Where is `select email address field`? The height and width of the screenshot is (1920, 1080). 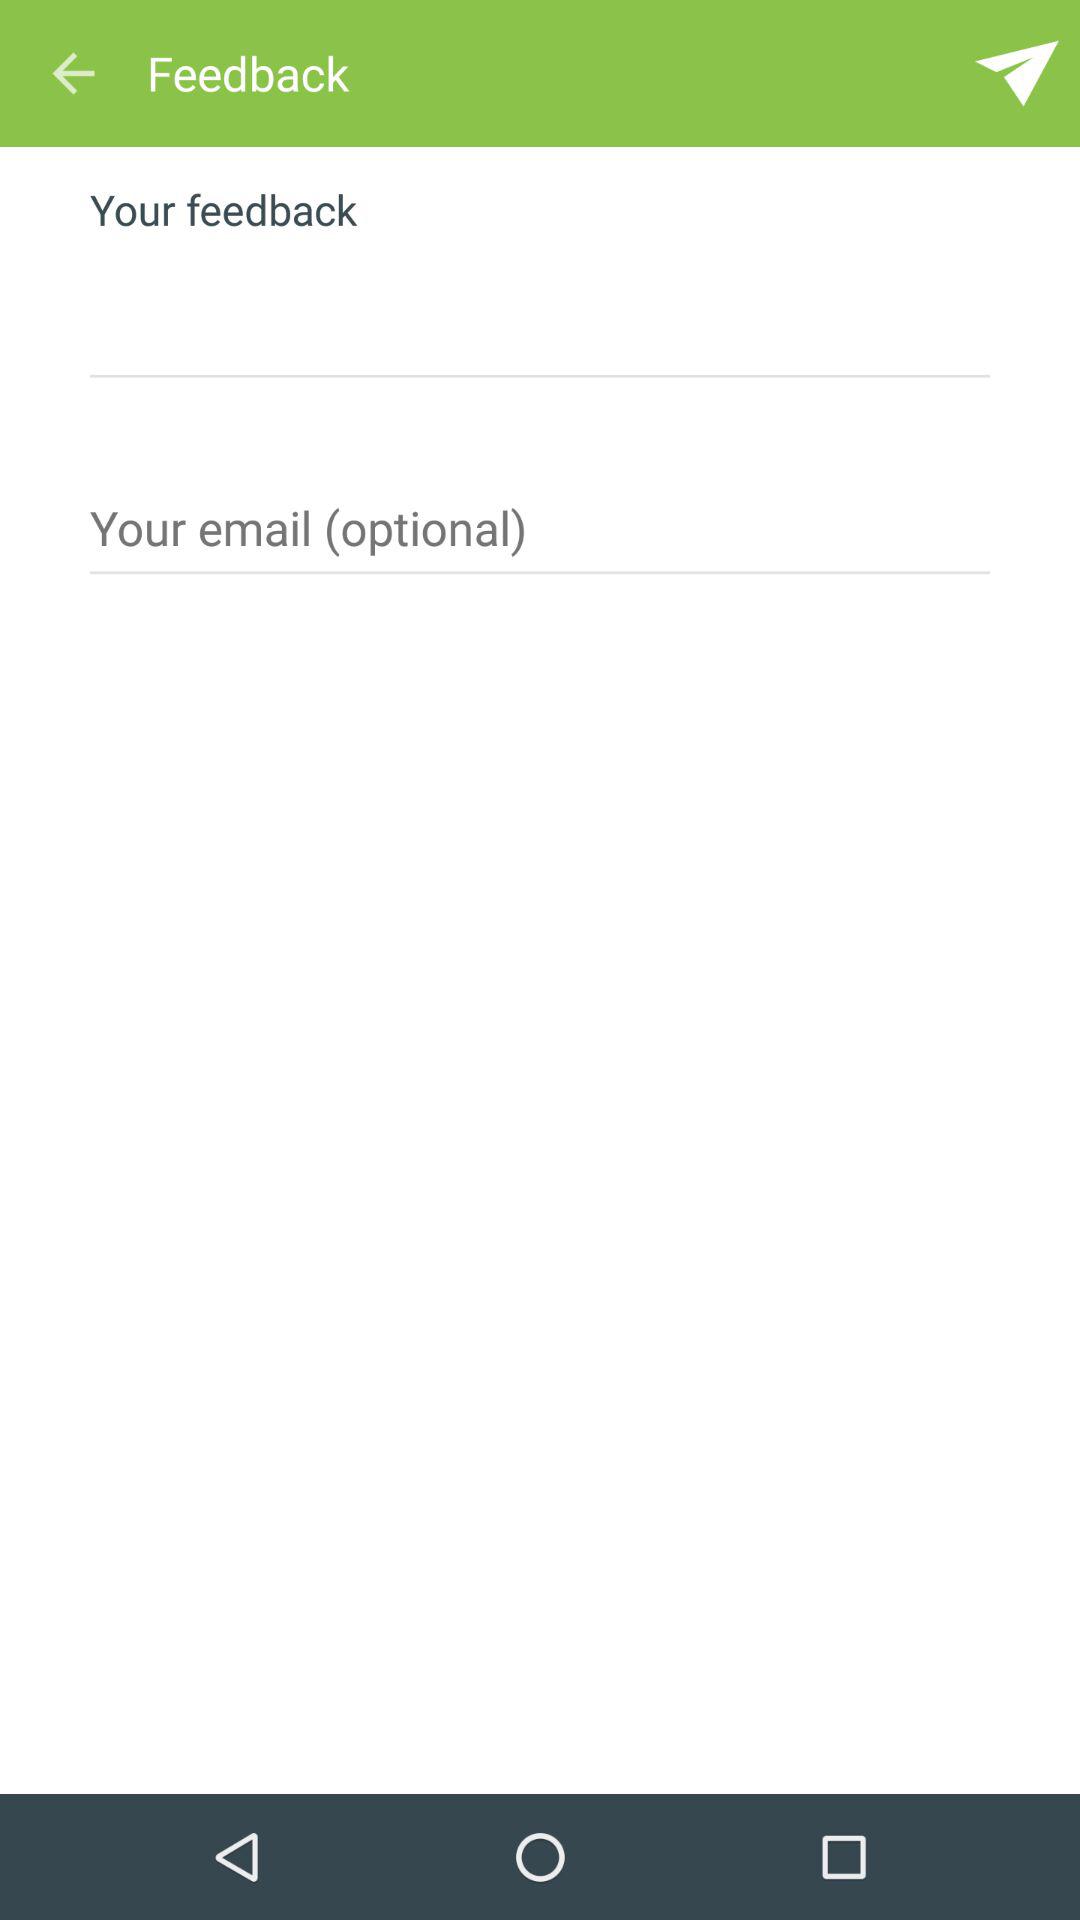 select email address field is located at coordinates (540, 535).